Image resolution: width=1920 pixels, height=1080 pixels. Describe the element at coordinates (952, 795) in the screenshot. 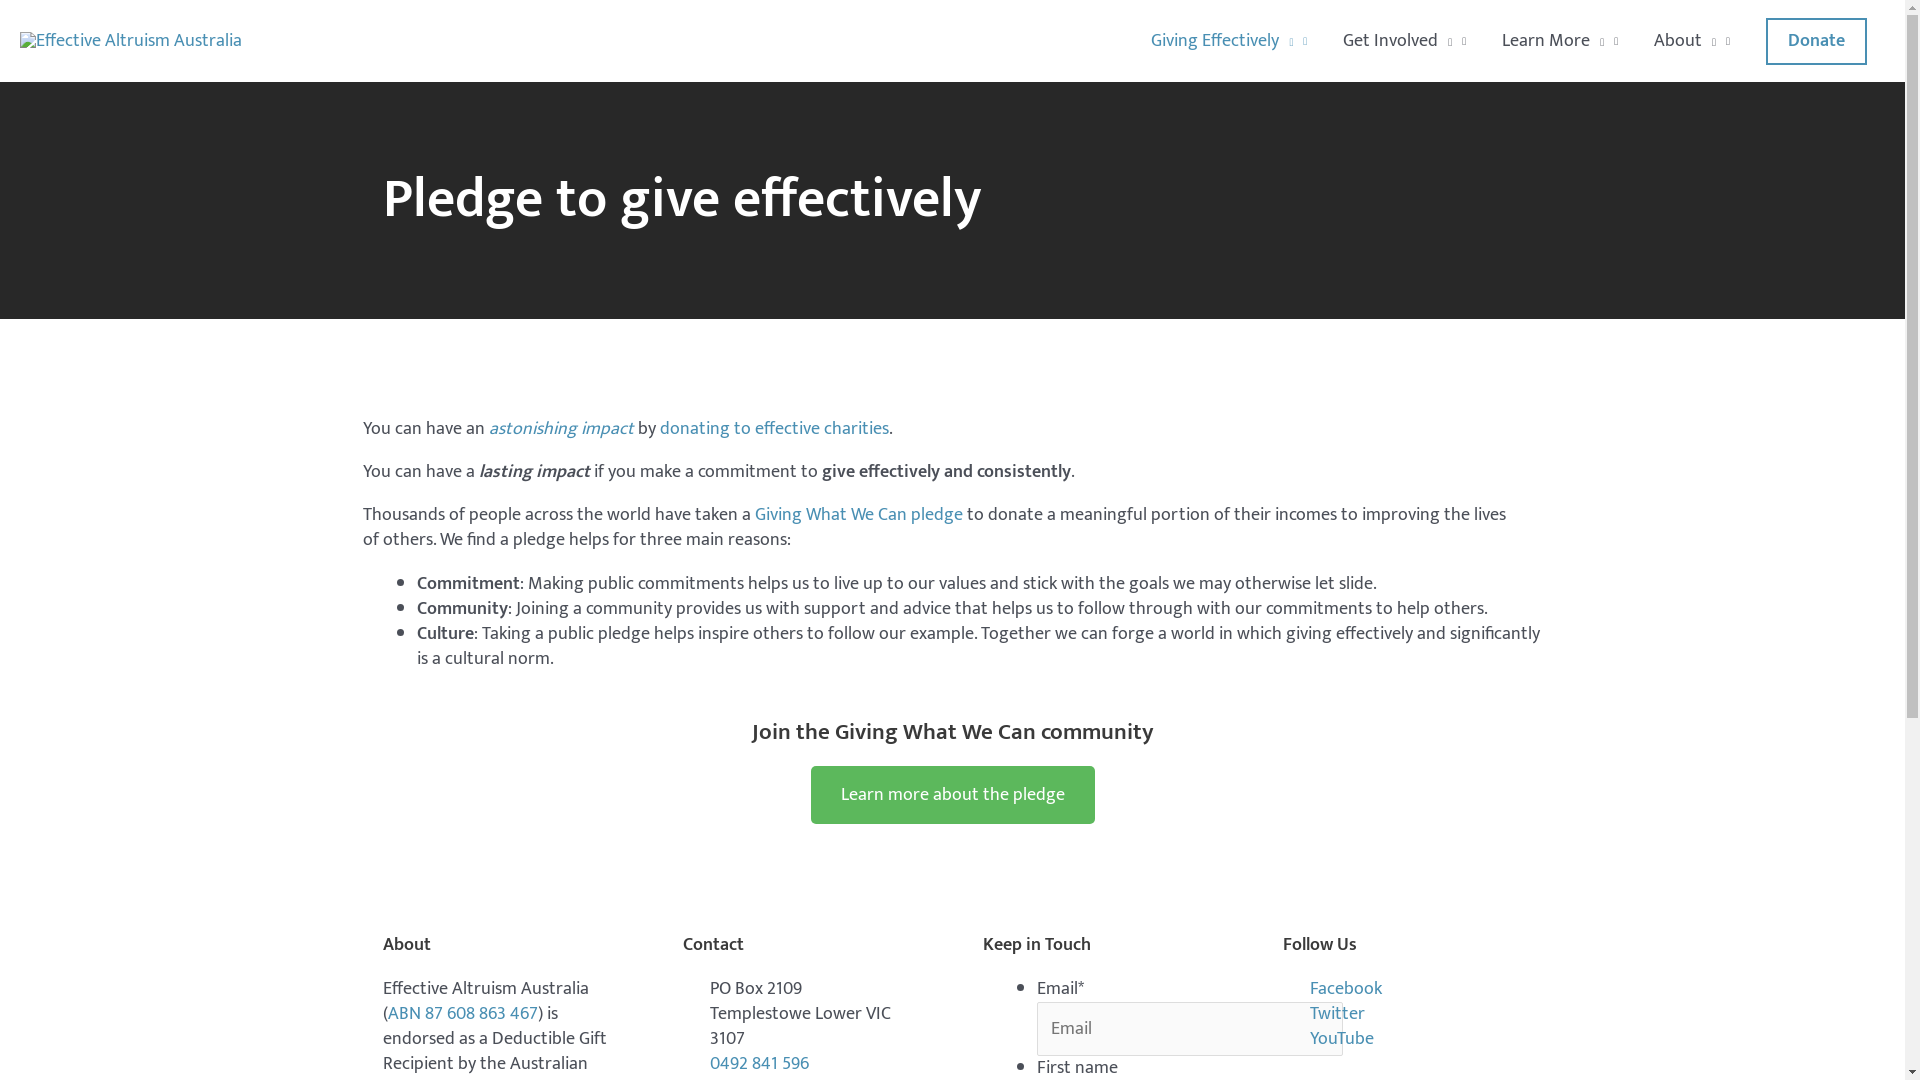

I see `Learn more about the pledge` at that location.